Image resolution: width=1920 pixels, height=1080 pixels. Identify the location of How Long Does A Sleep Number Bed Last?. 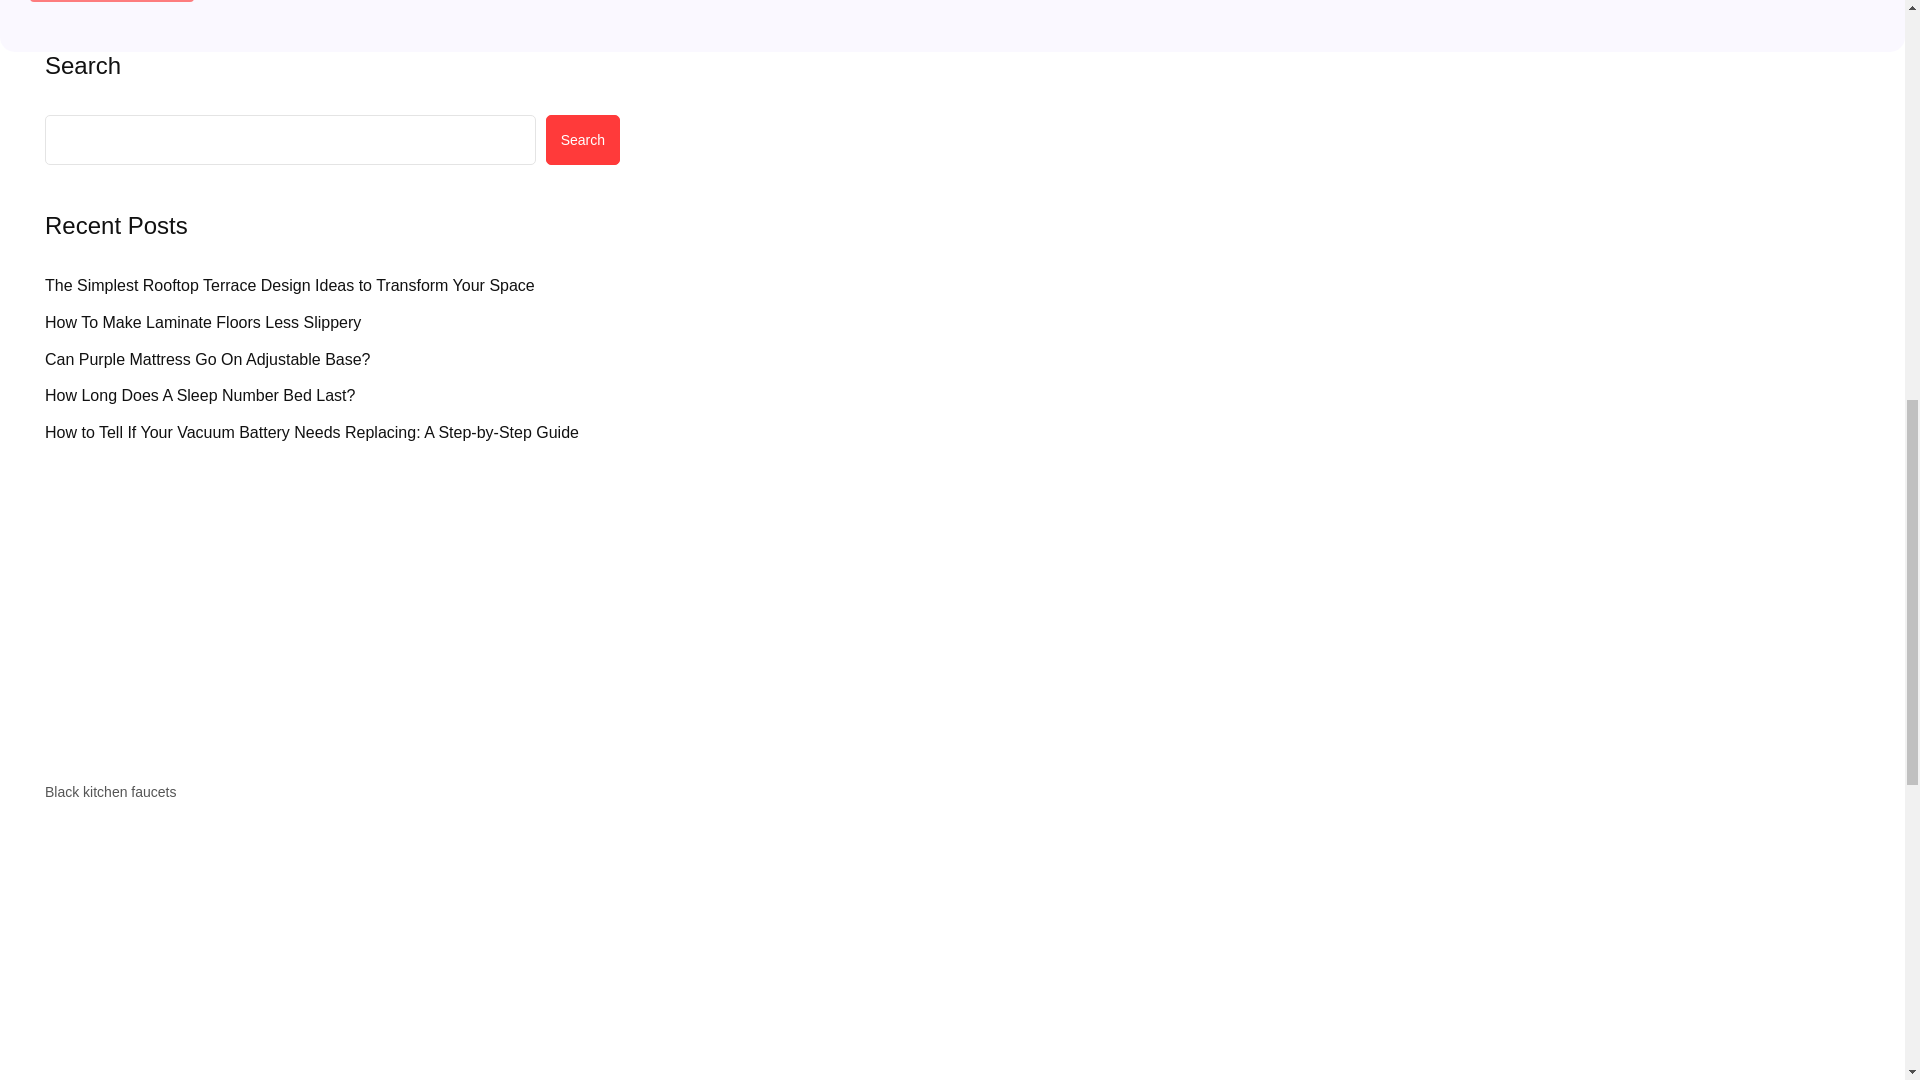
(200, 396).